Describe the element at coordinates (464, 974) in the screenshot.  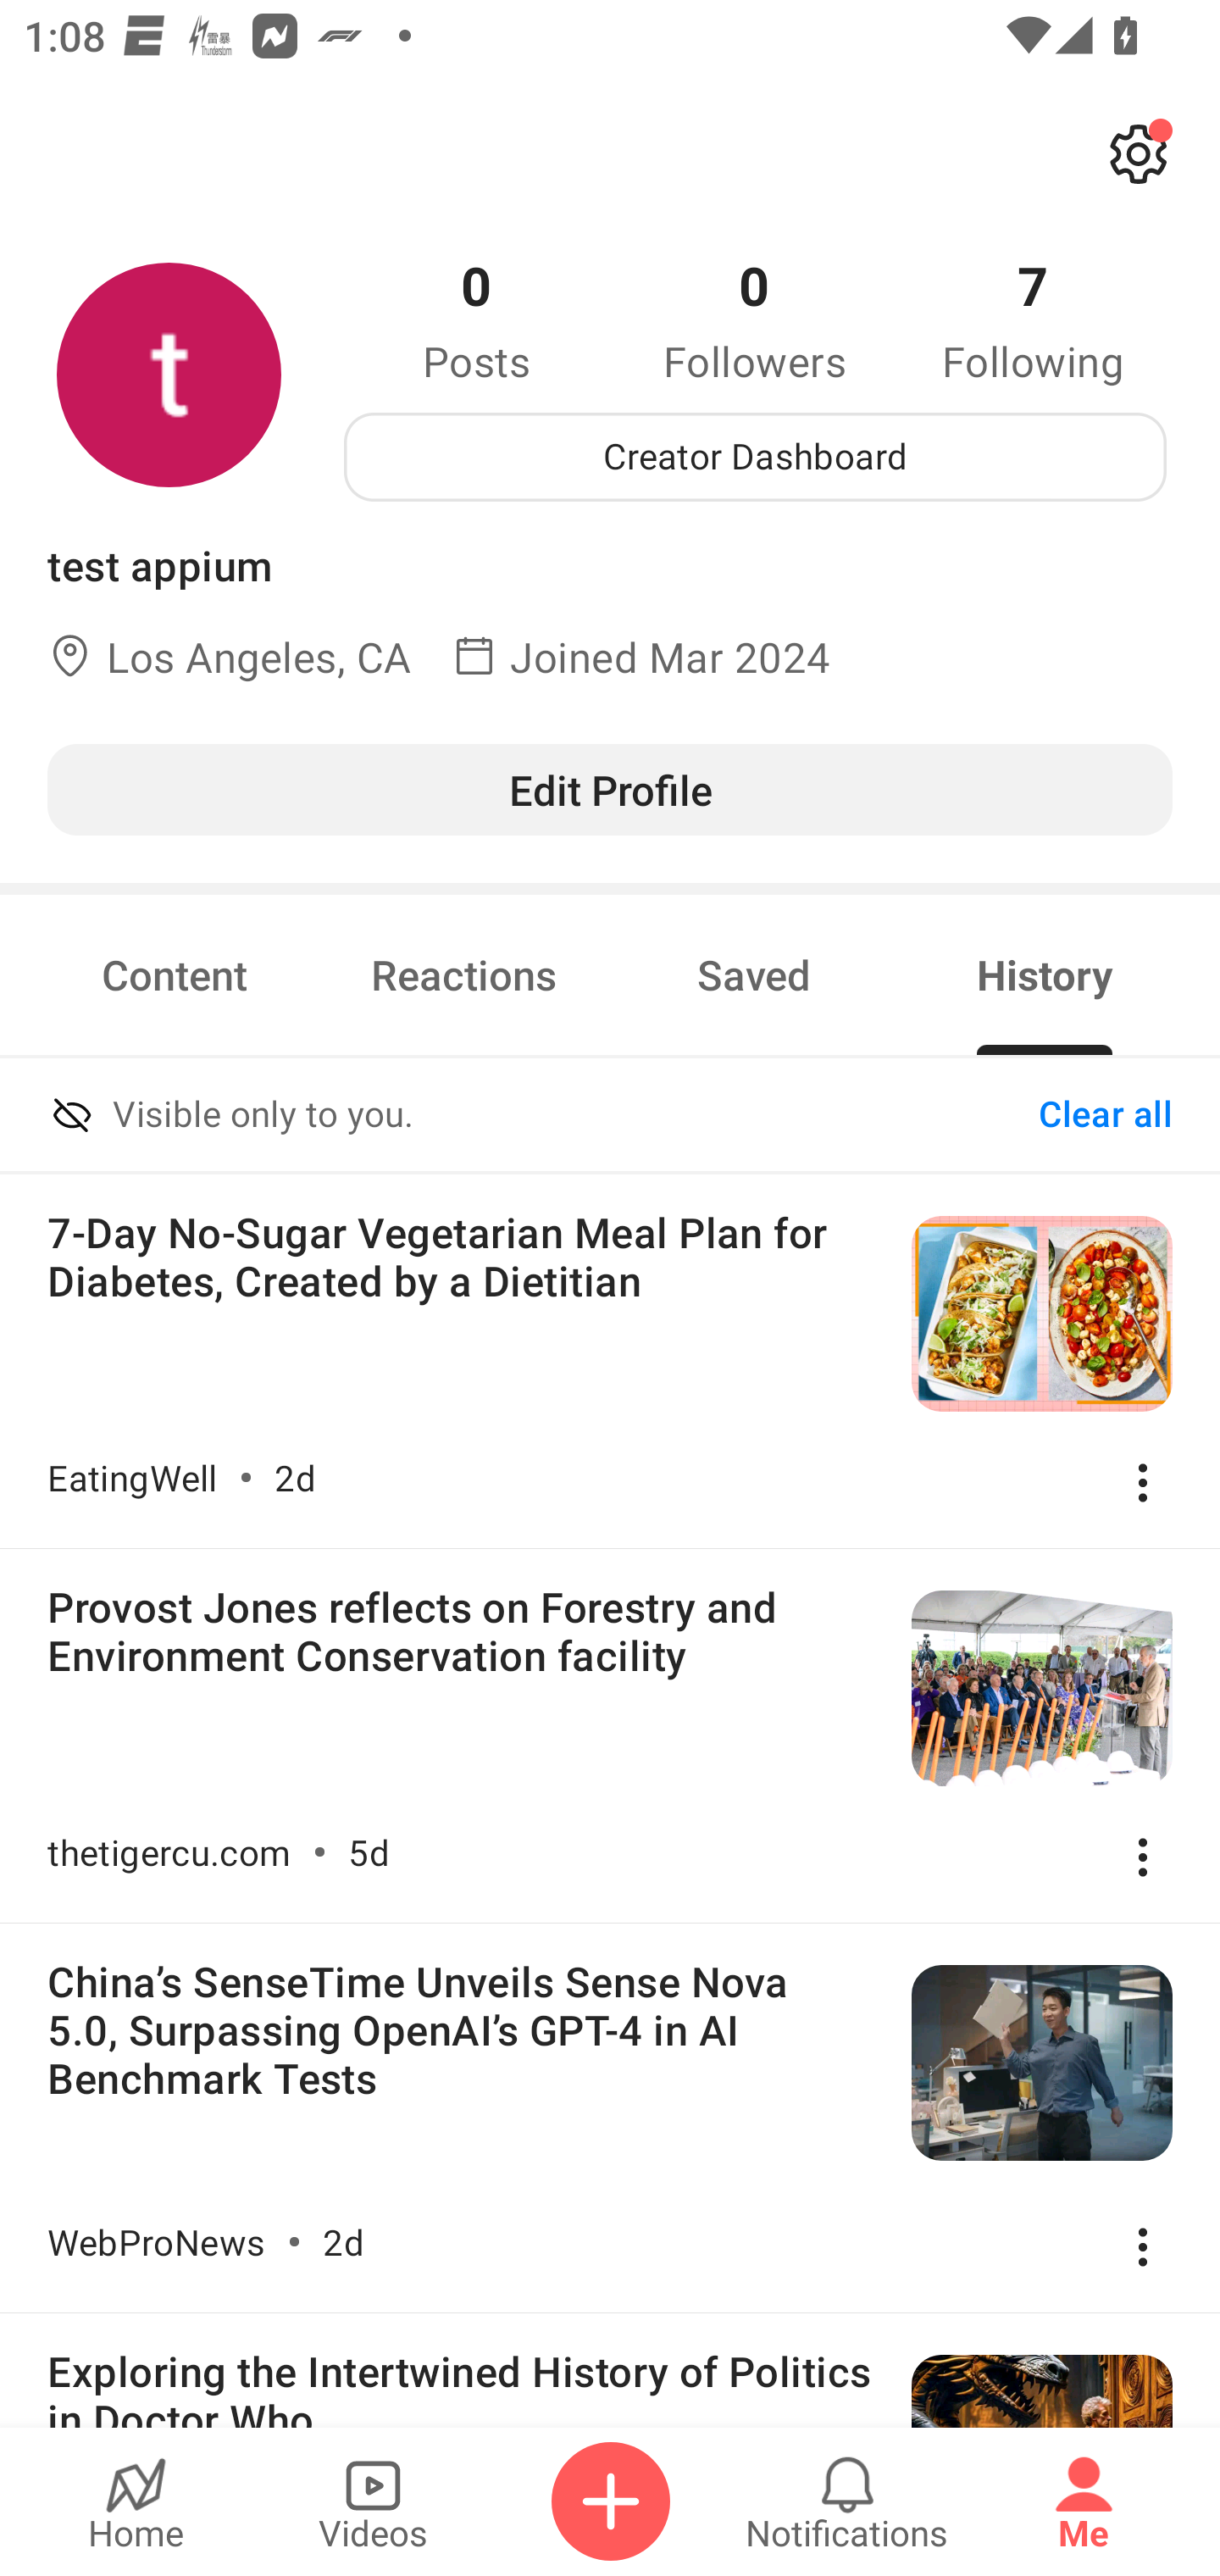
I see `Reactions` at that location.